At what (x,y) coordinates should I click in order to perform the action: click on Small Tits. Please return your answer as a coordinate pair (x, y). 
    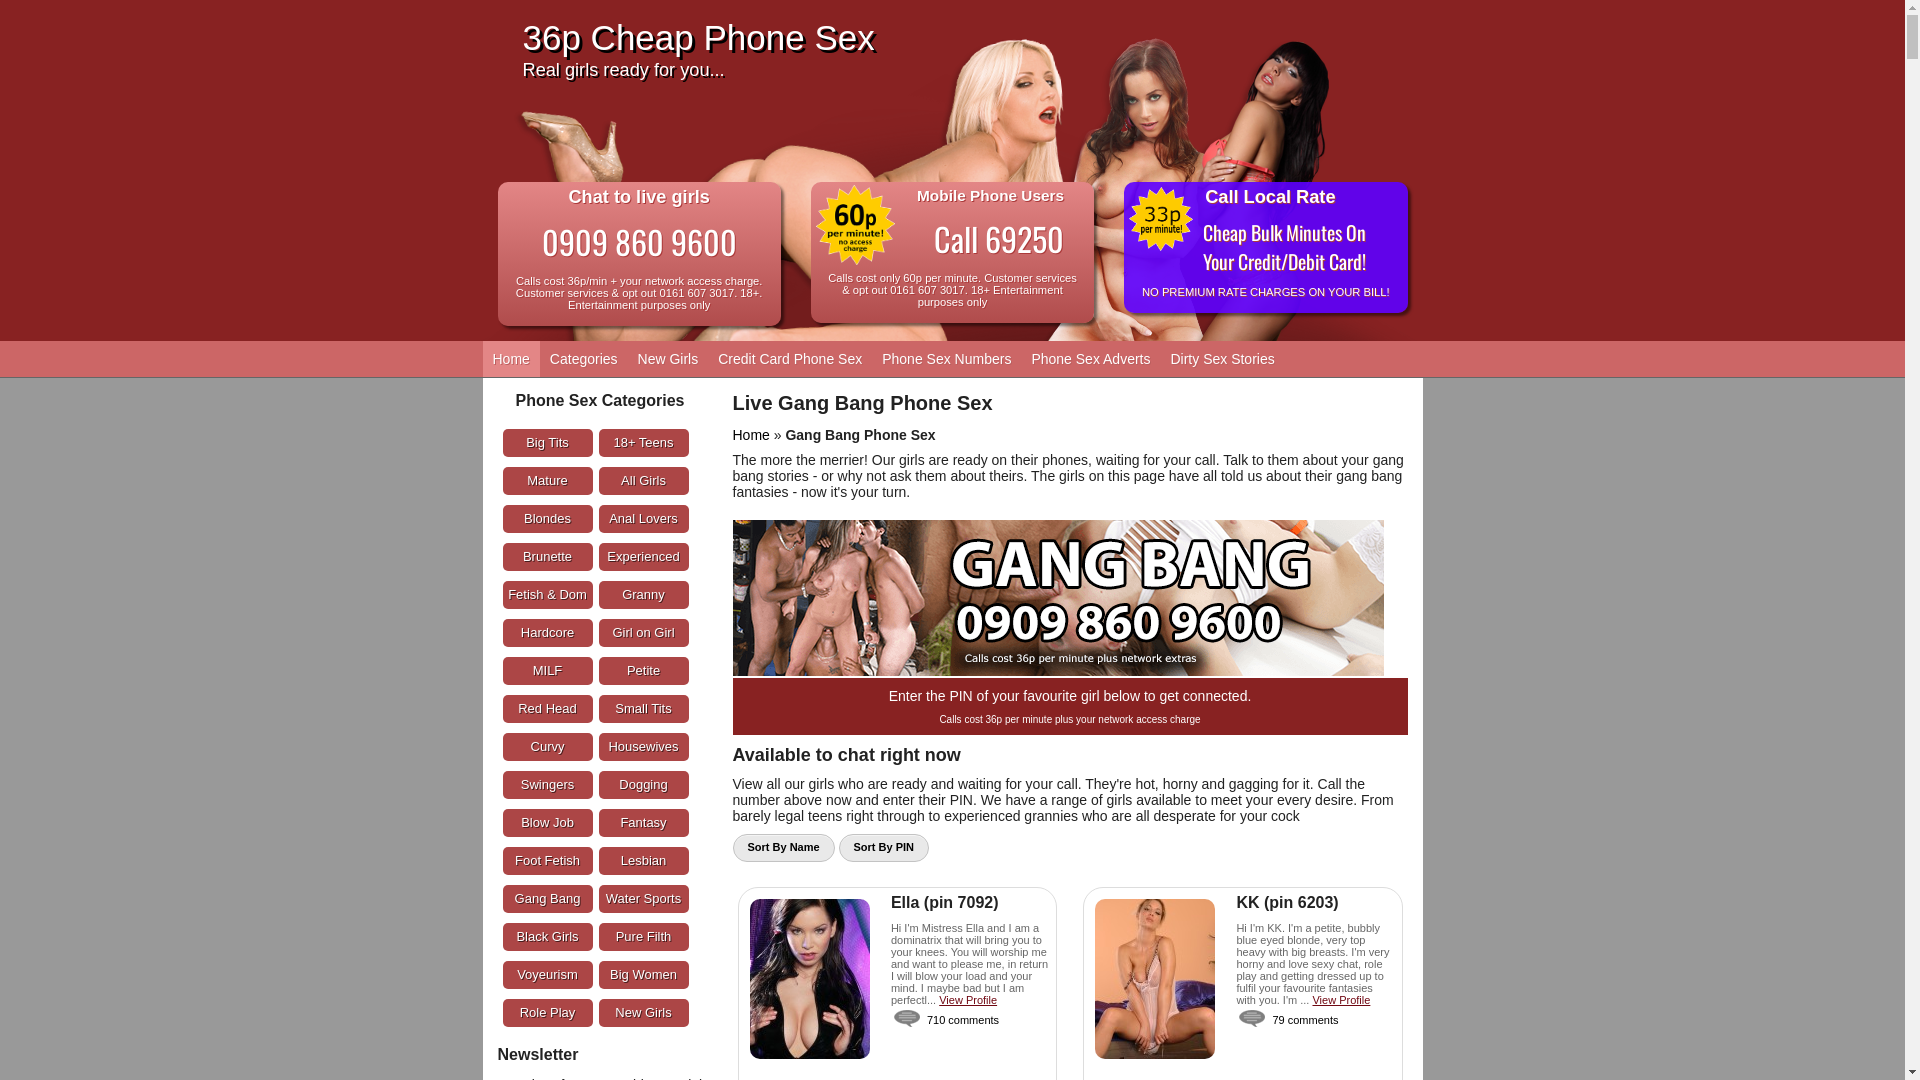
    Looking at the image, I should click on (643, 709).